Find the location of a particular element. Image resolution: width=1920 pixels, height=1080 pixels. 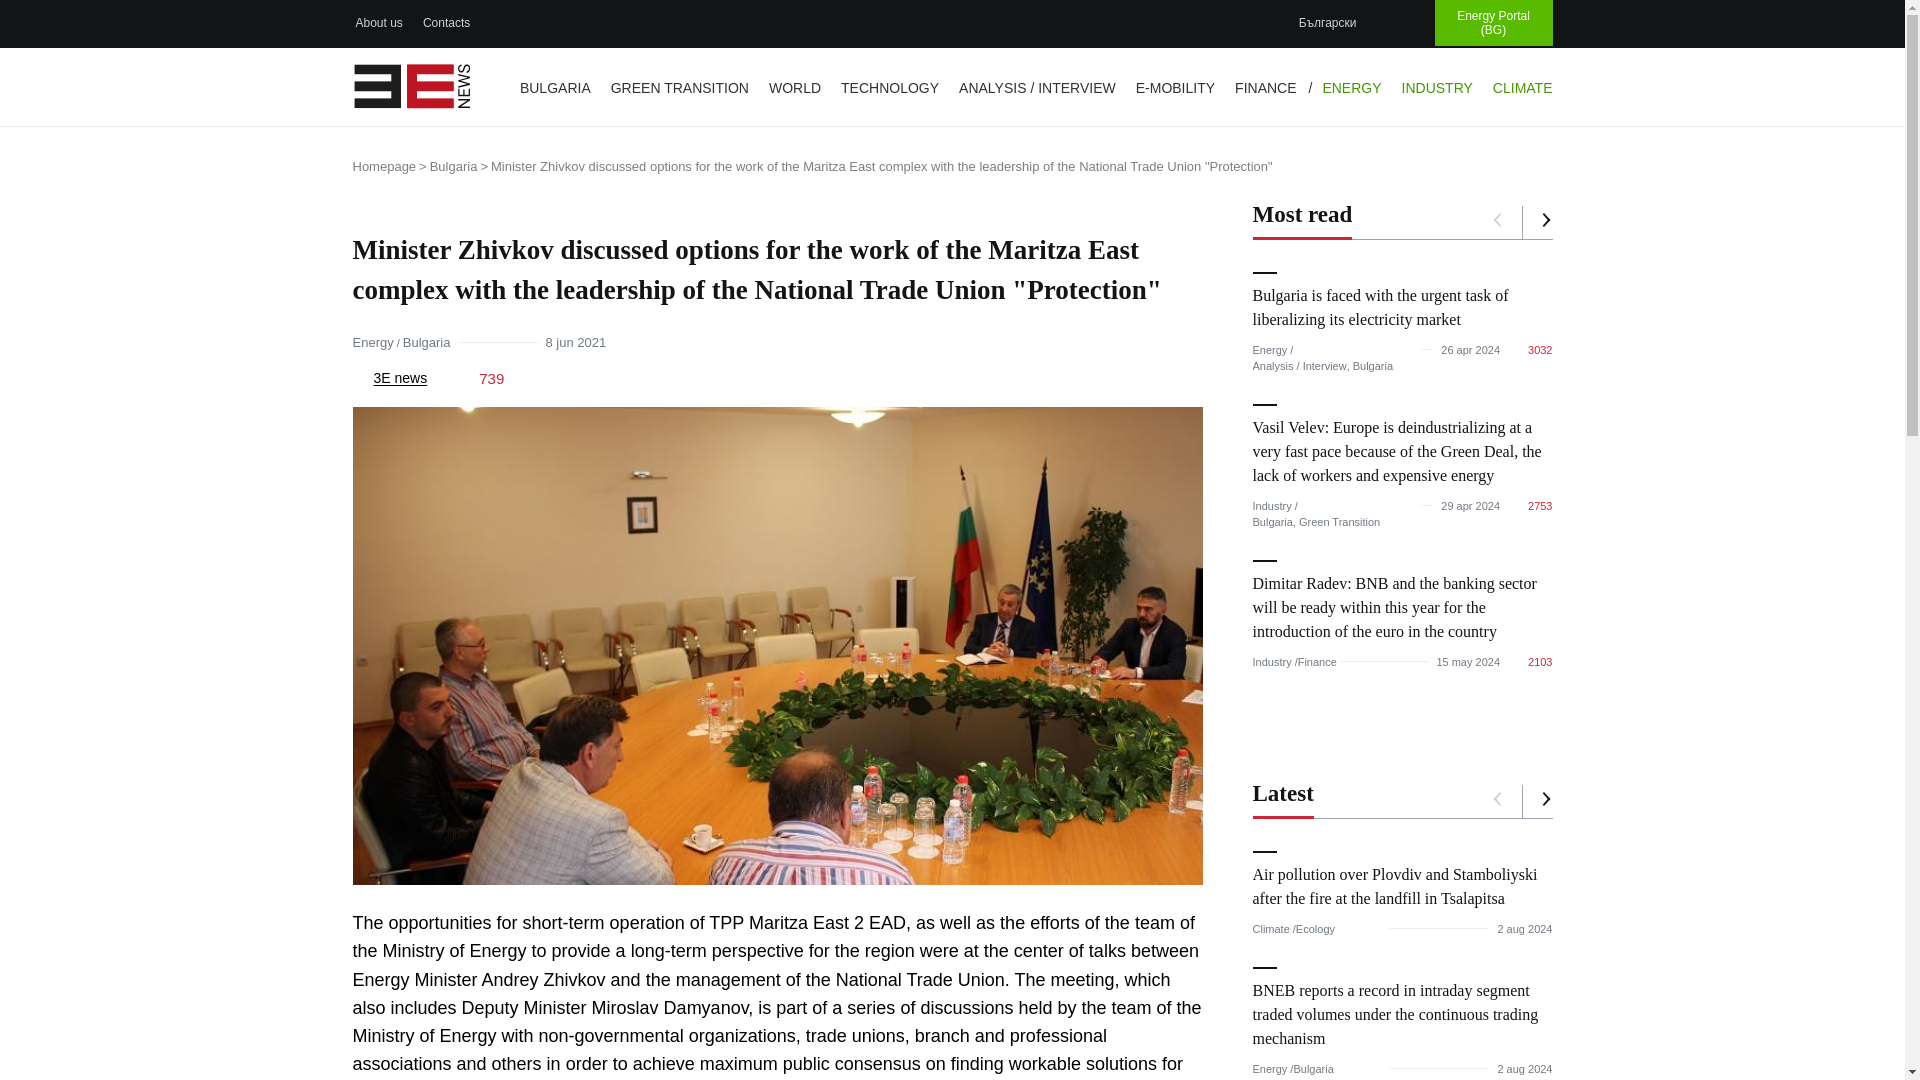

ENERGY is located at coordinates (1350, 88).